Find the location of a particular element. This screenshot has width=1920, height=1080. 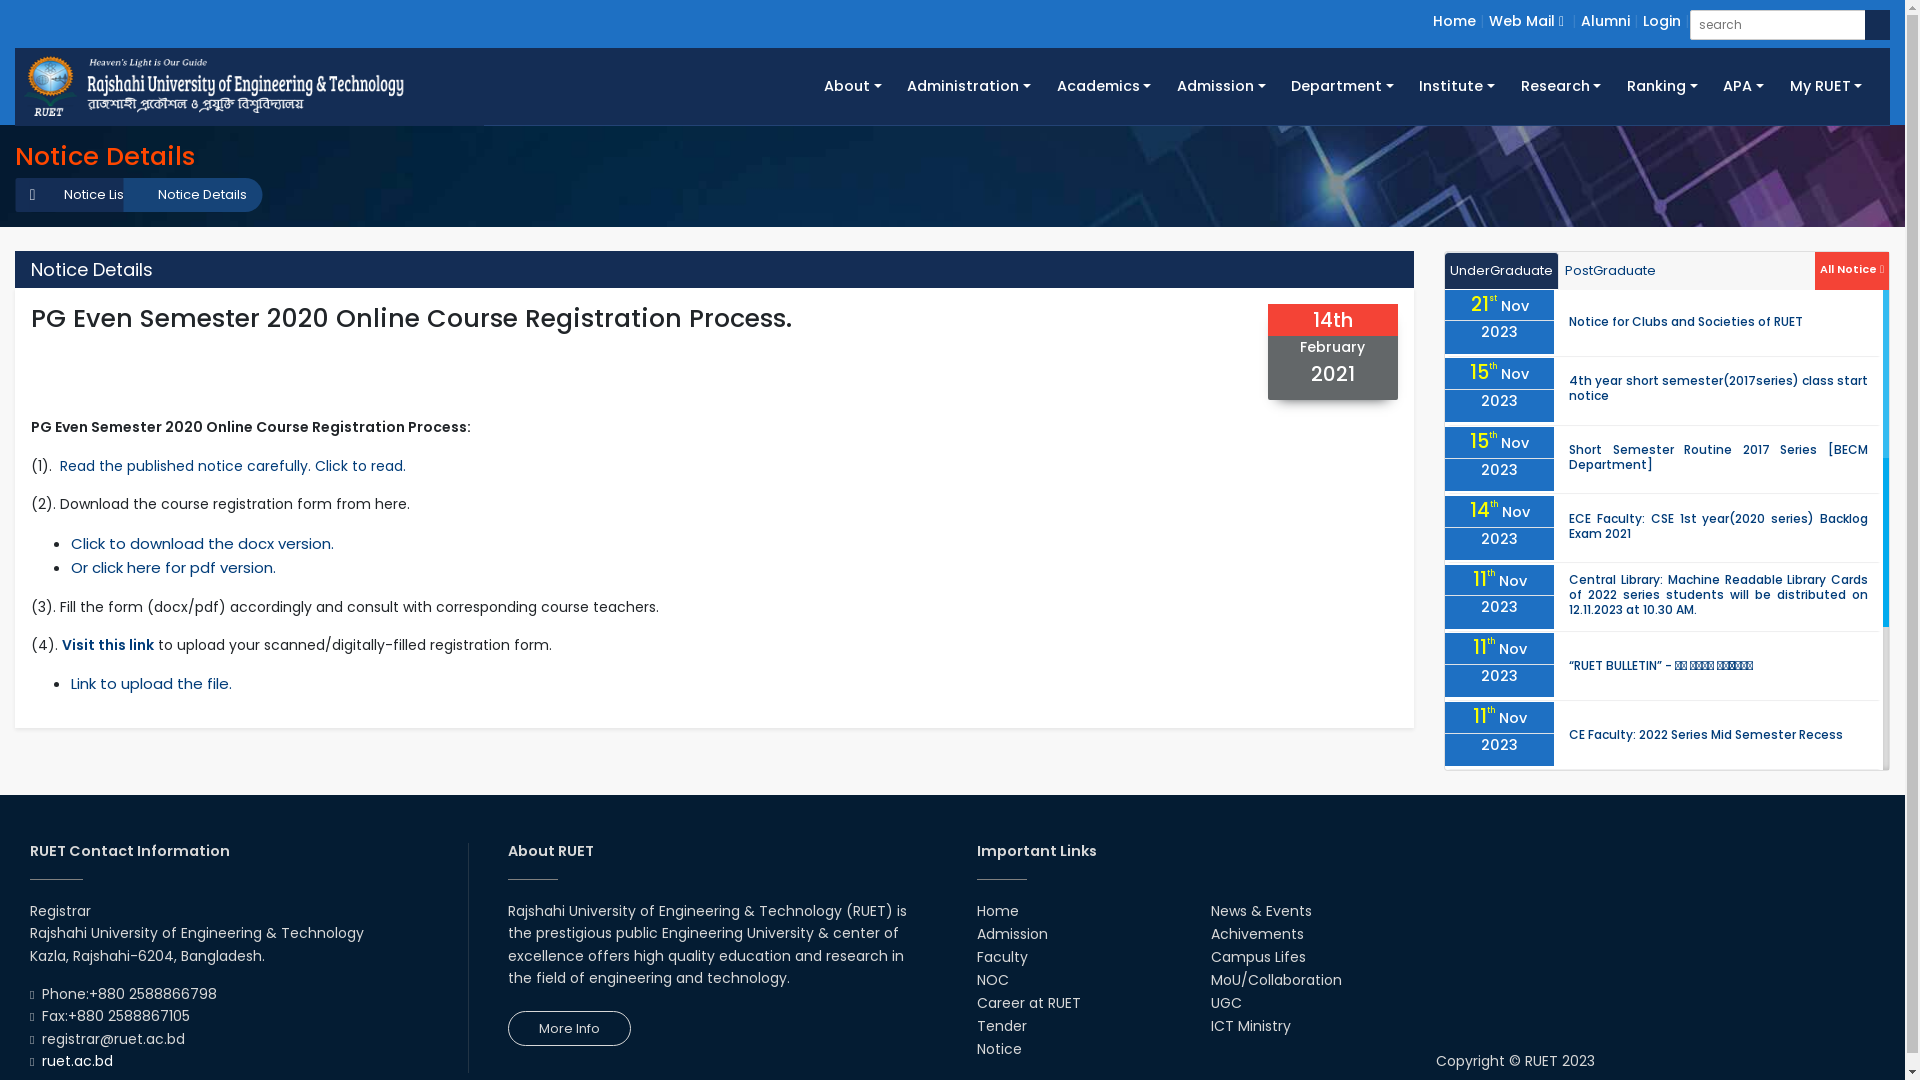

Web Mail is located at coordinates (1526, 21).